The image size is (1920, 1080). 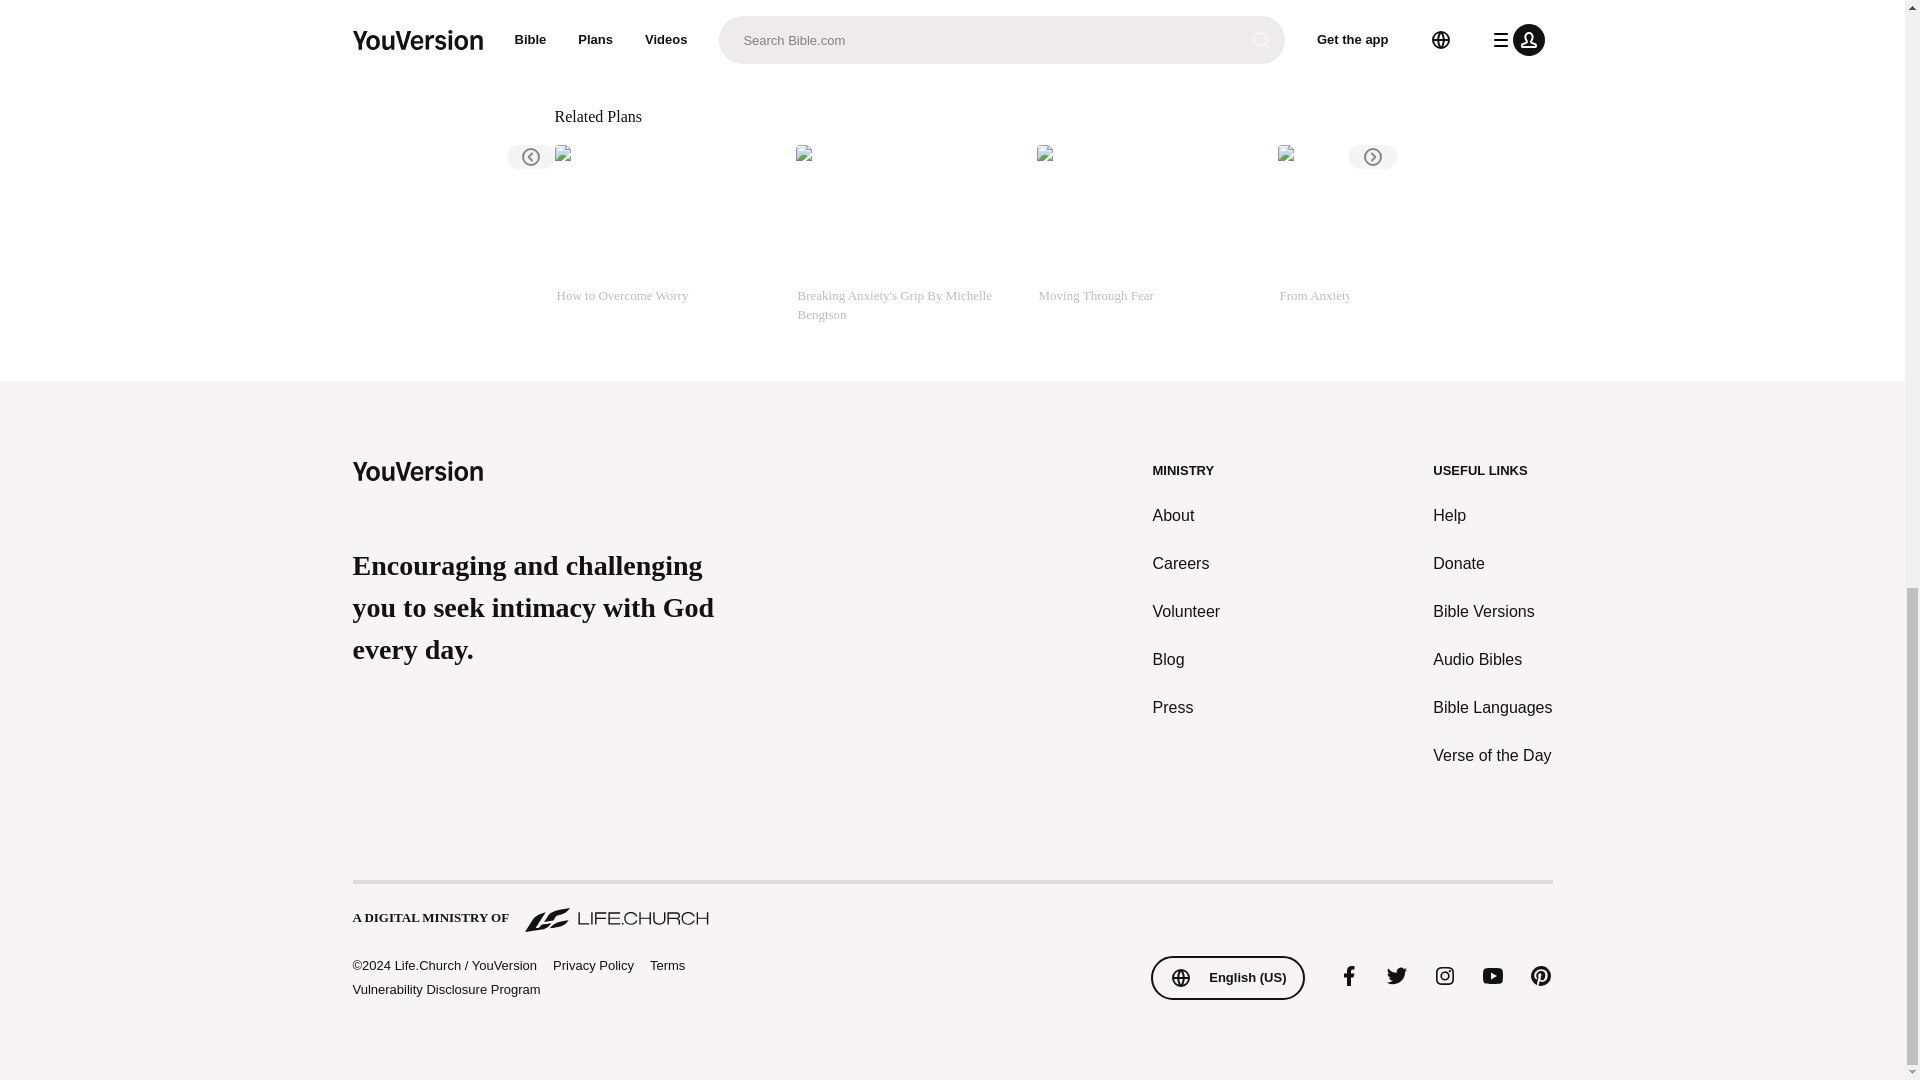 I want to click on Terms, so click(x=668, y=965).